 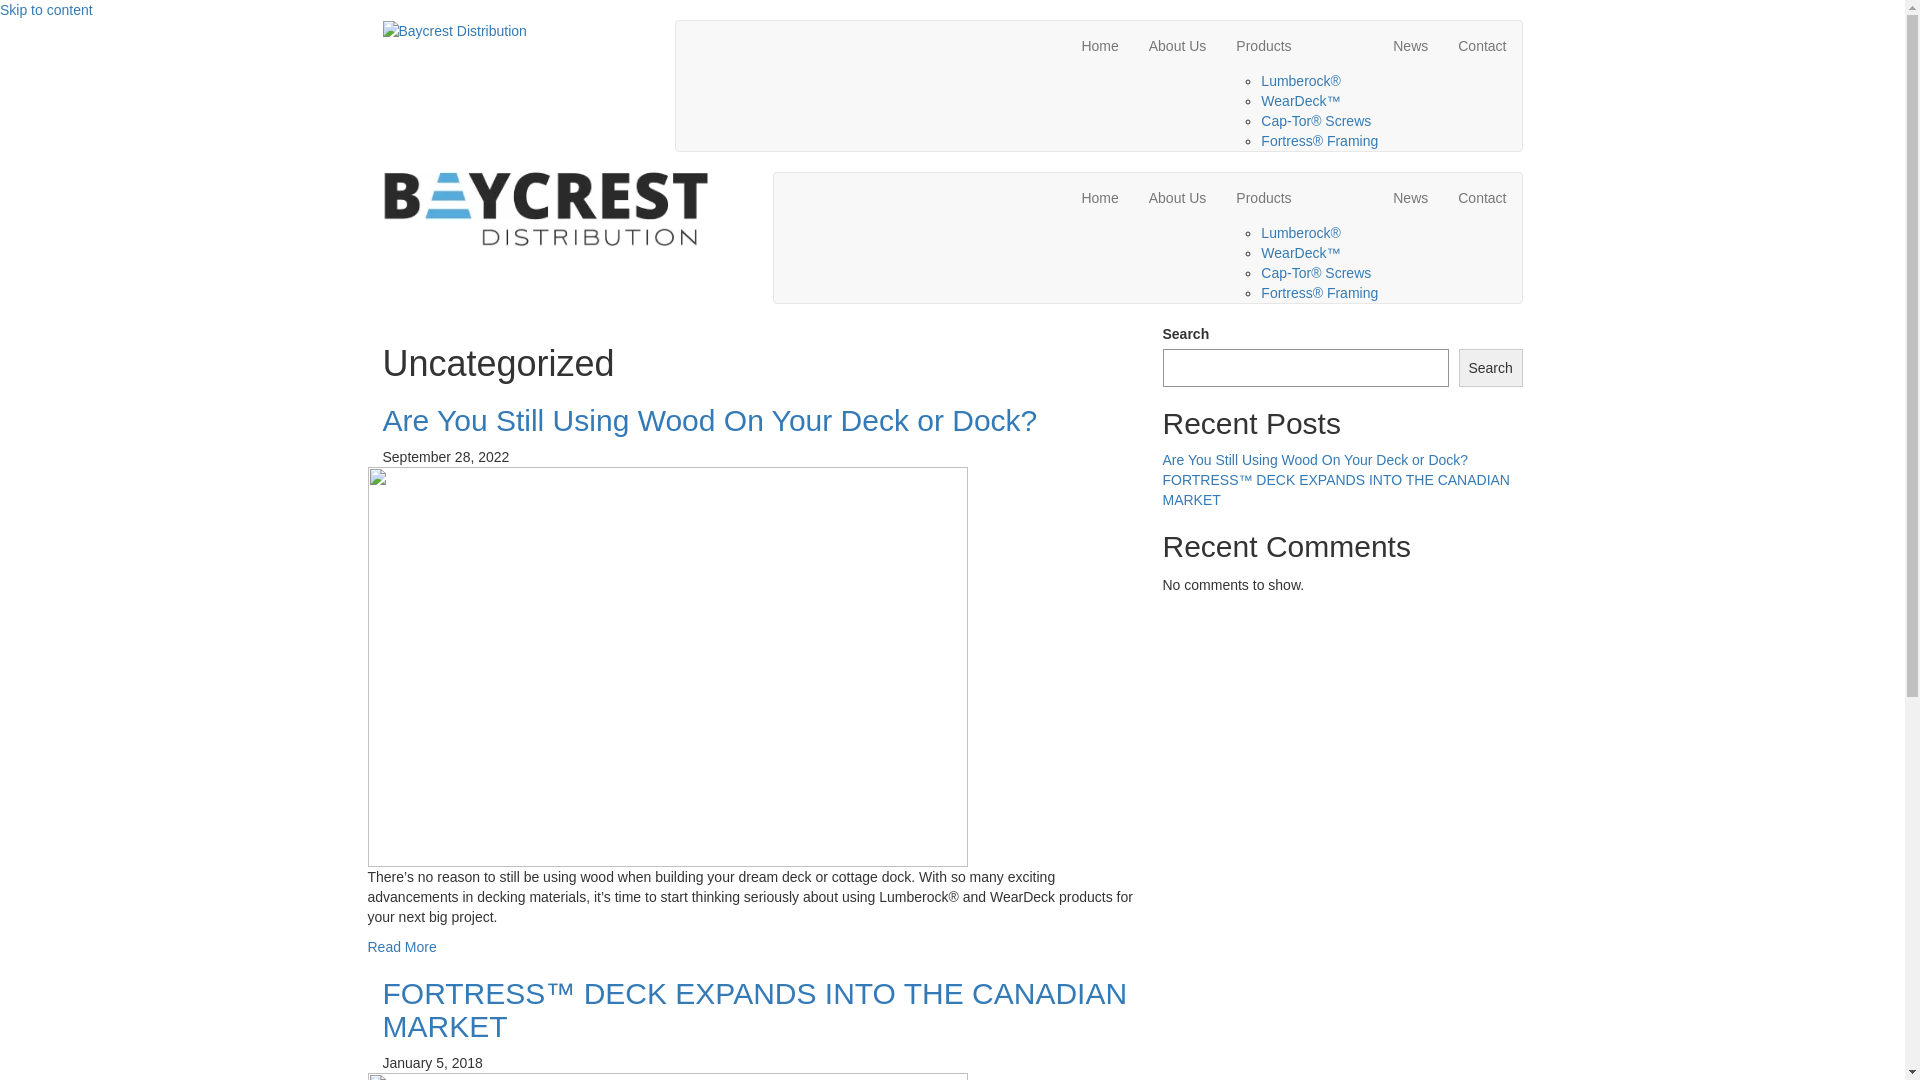 I want to click on Are You Still Using Wood On Your Deck or Dock?, so click(x=710, y=420).